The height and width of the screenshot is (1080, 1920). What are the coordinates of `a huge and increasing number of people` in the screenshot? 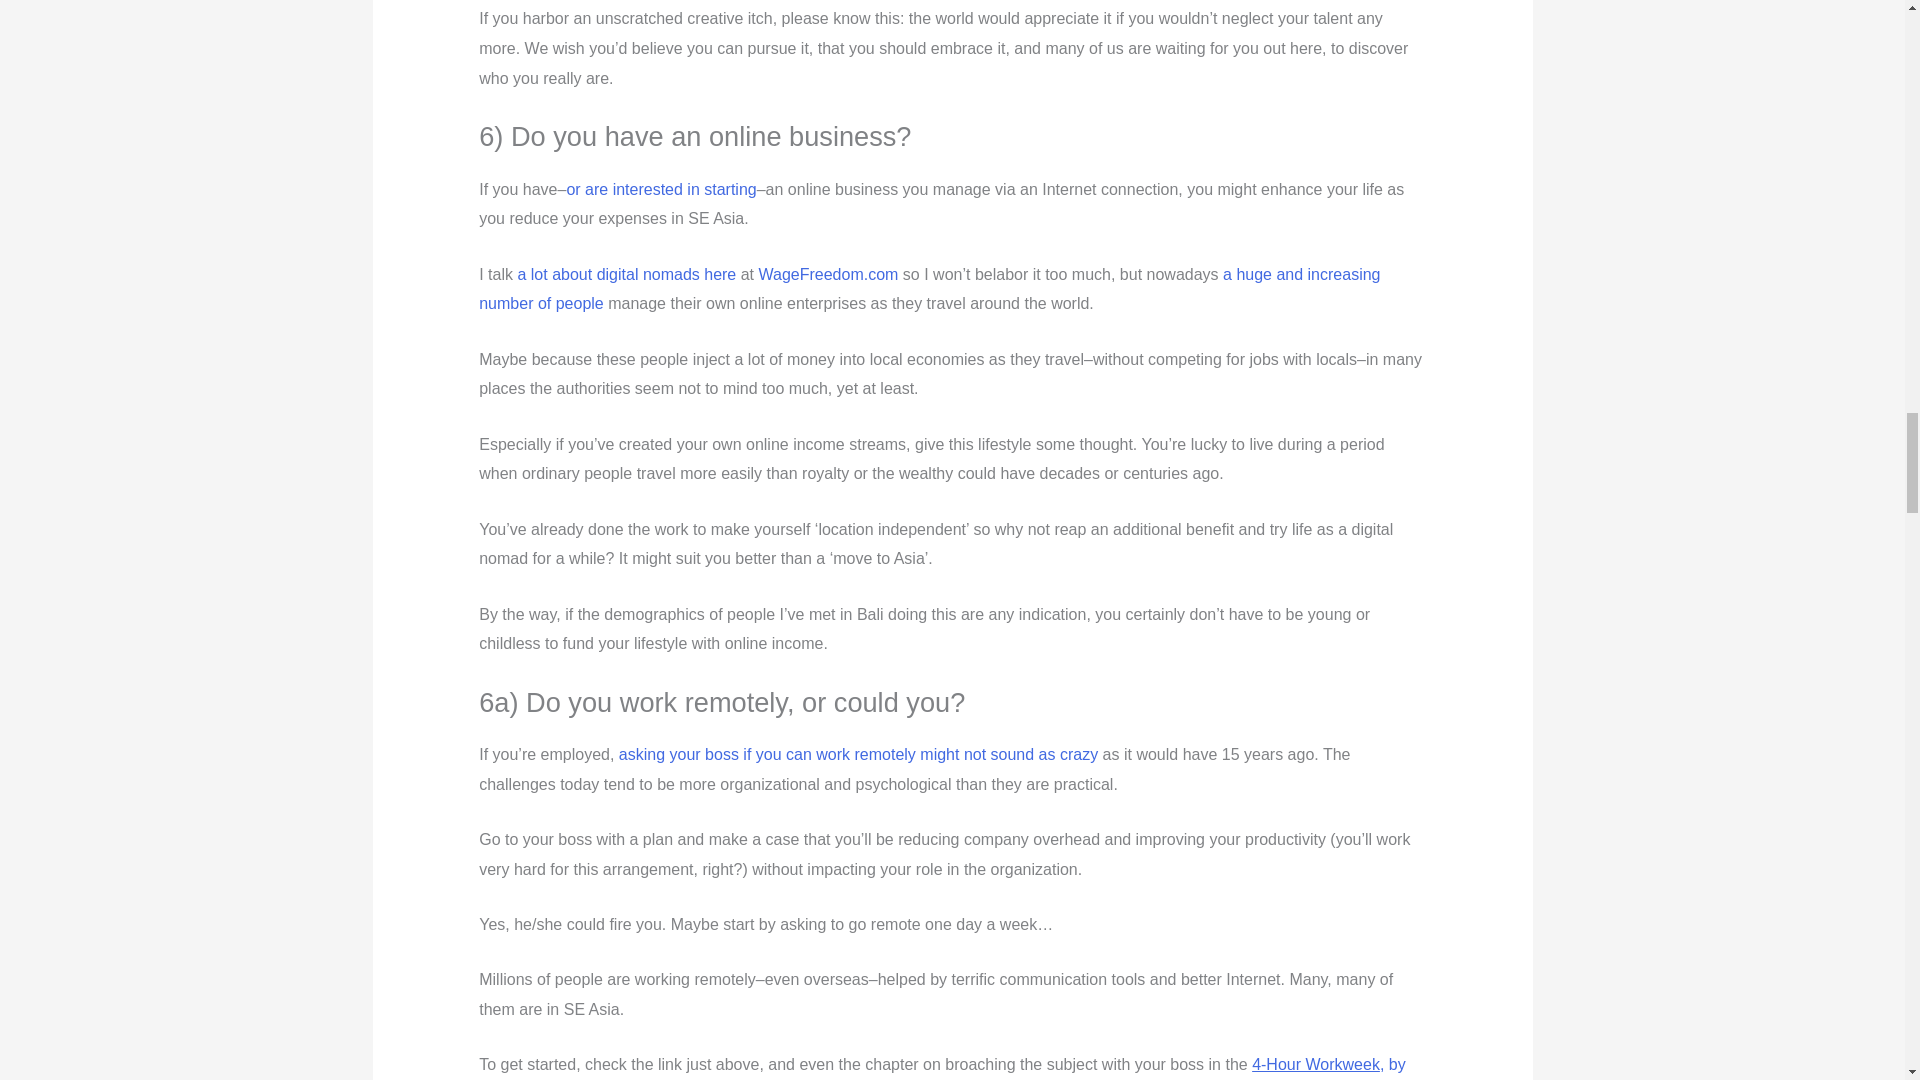 It's located at (929, 289).